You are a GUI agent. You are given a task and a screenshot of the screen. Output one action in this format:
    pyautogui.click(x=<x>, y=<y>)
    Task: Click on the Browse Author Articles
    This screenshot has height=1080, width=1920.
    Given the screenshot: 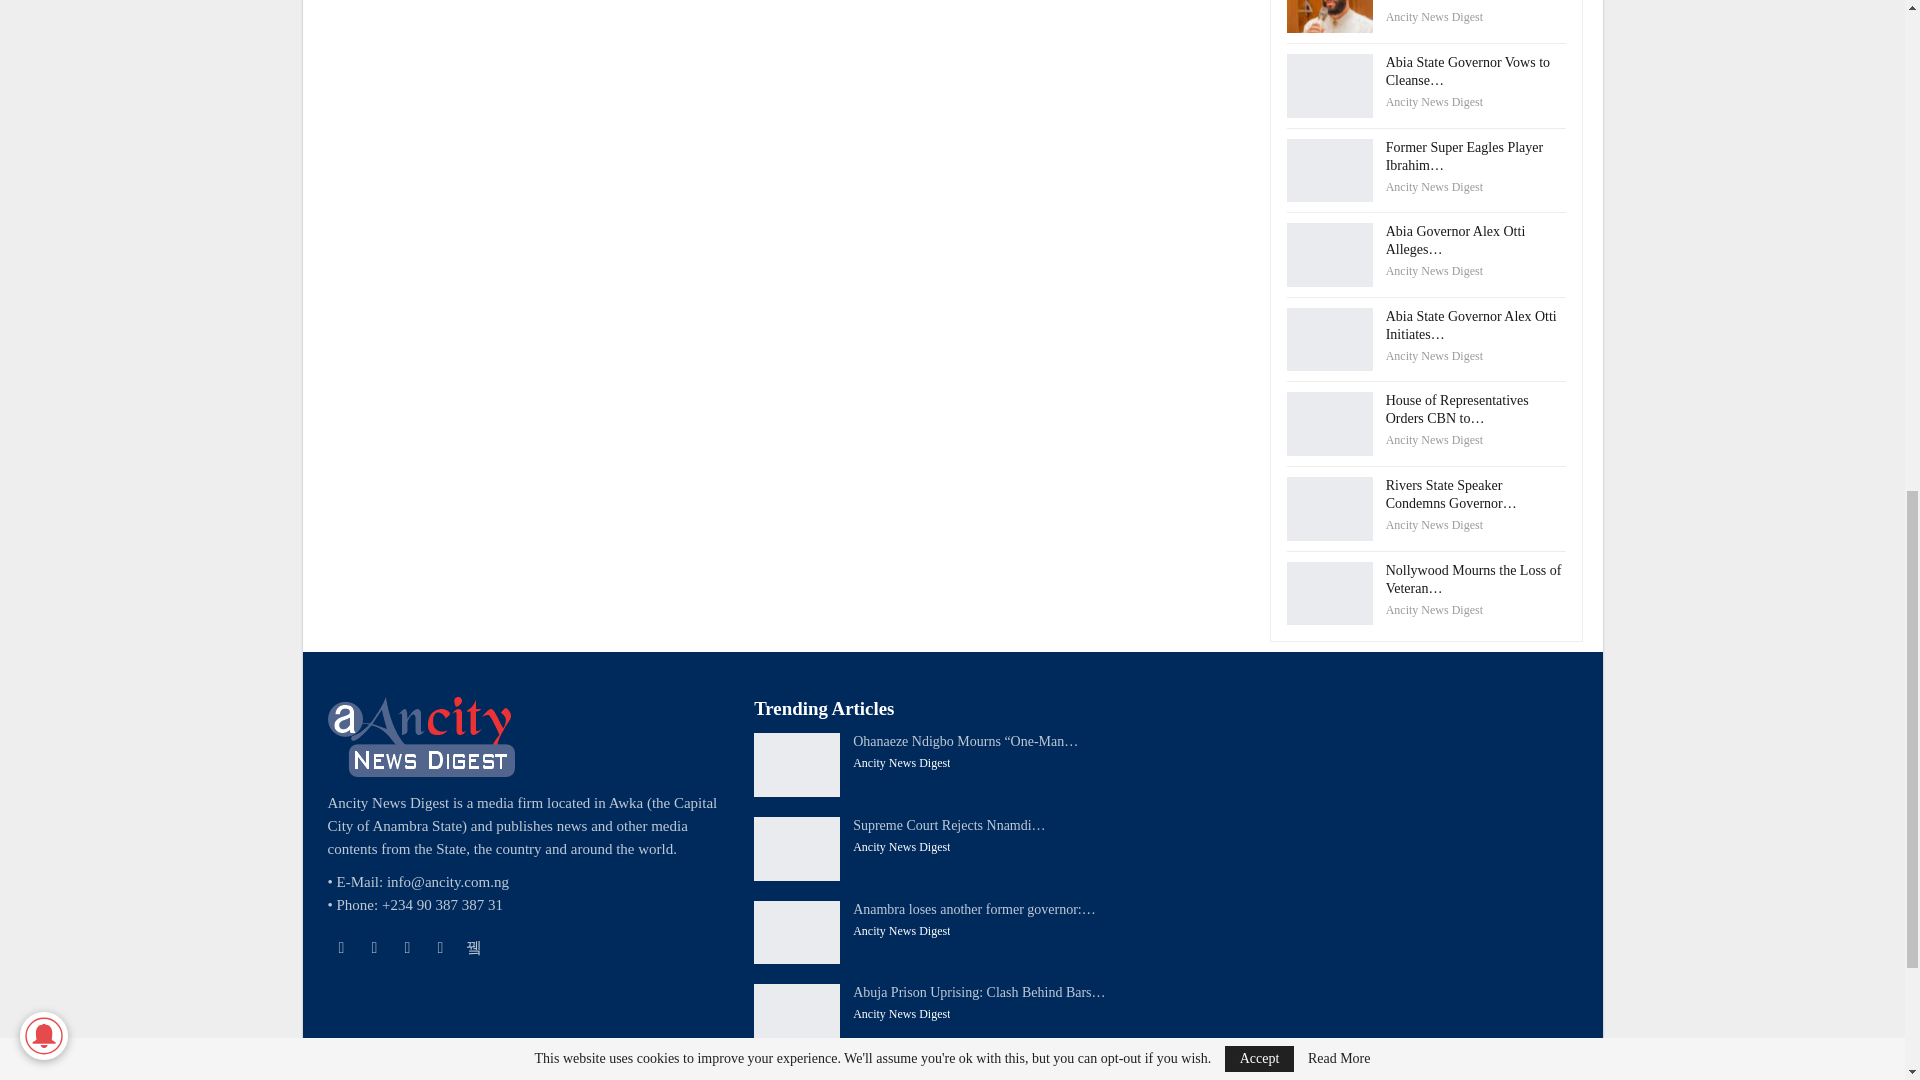 What is the action you would take?
    pyautogui.click(x=1434, y=102)
    